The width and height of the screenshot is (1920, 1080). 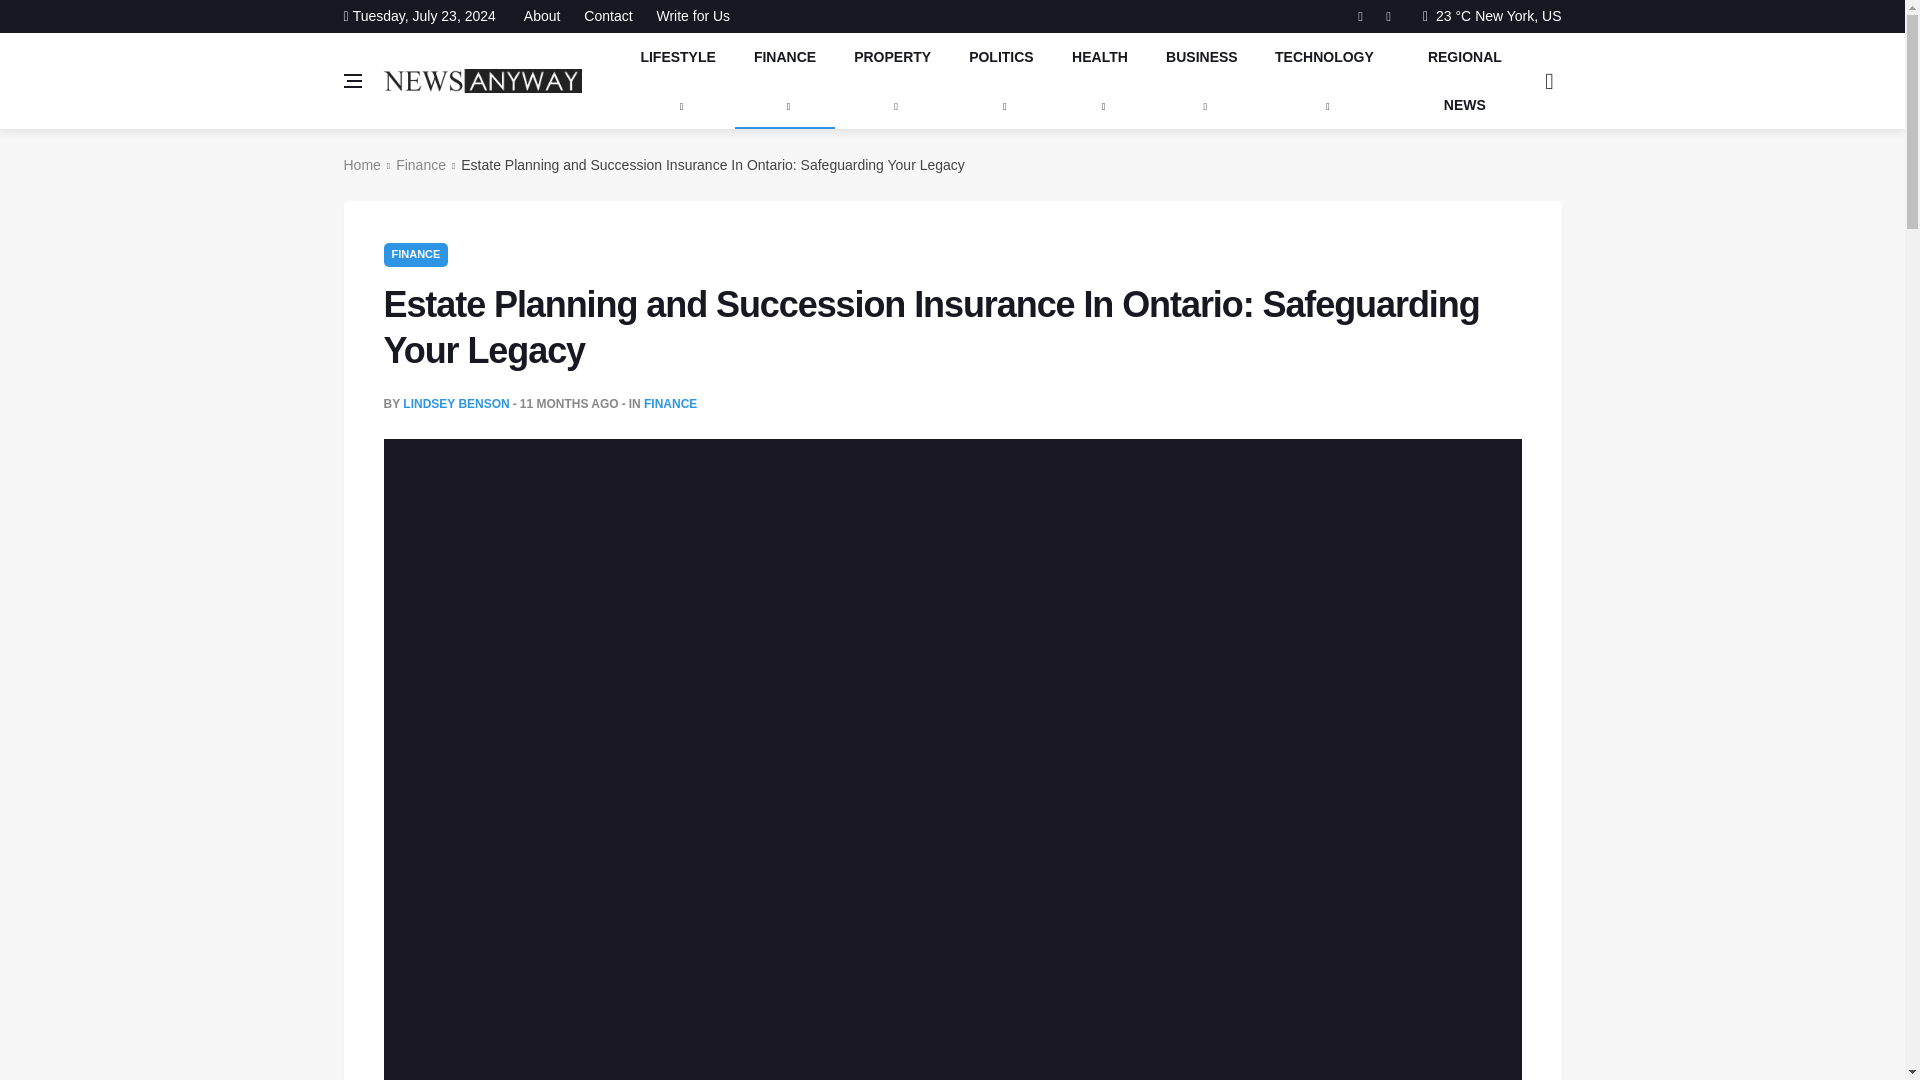 What do you see at coordinates (678, 80) in the screenshot?
I see `LIFESTYLE` at bounding box center [678, 80].